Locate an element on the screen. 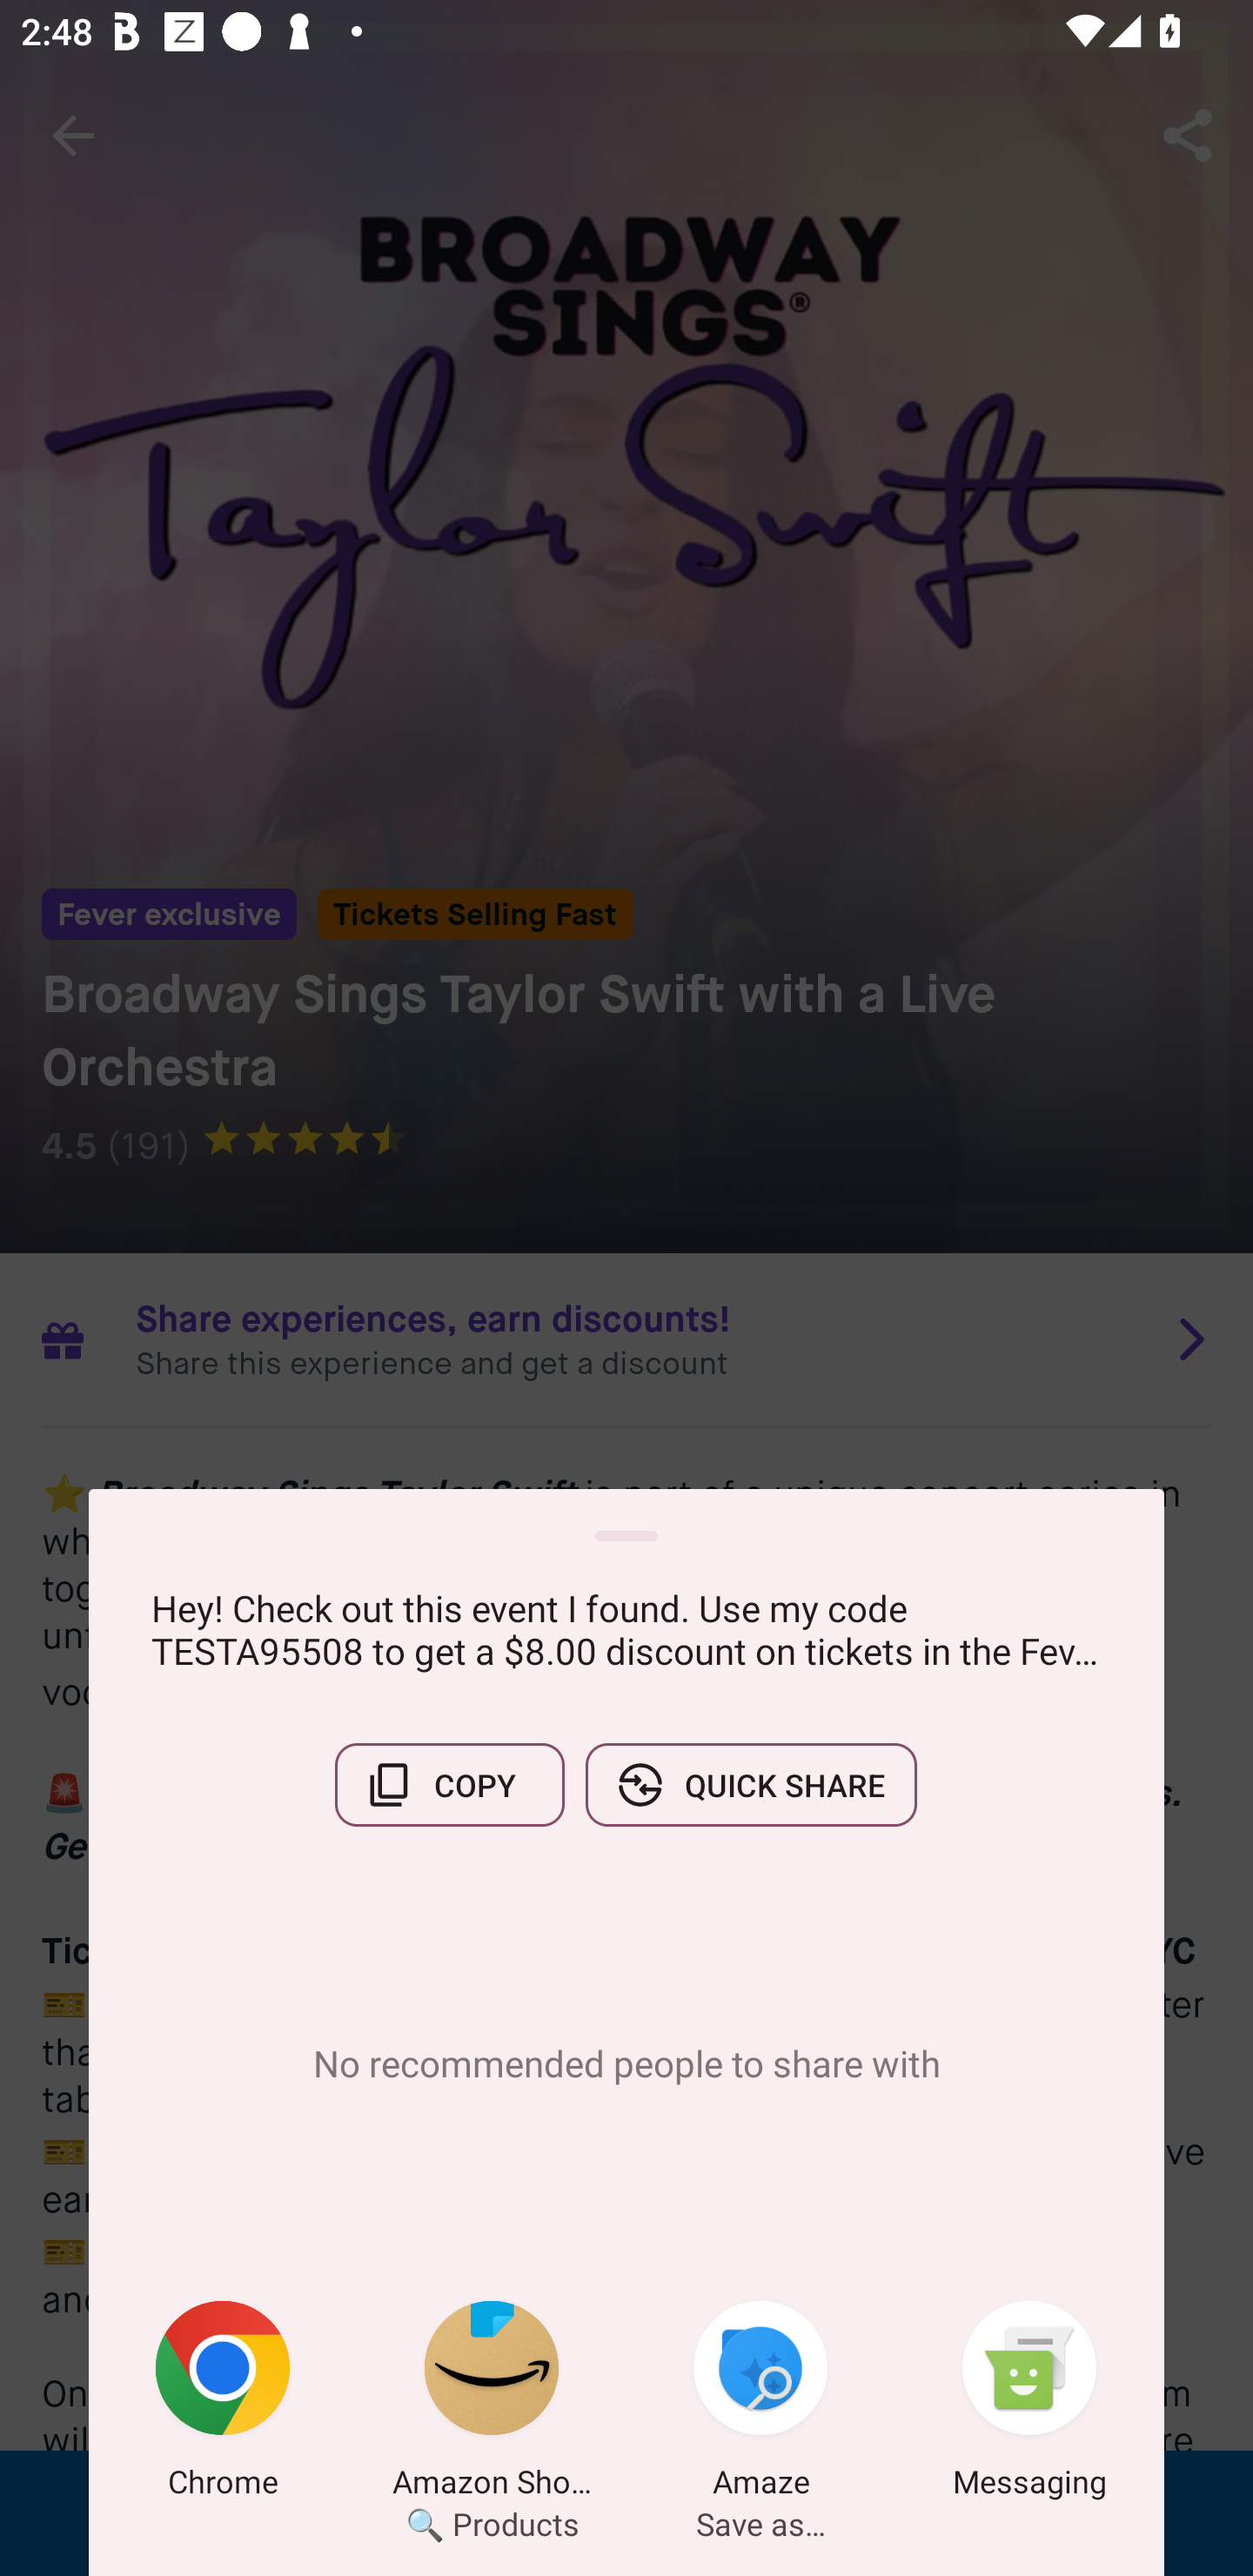 The width and height of the screenshot is (1253, 2576). Messaging is located at coordinates (1029, 2405).